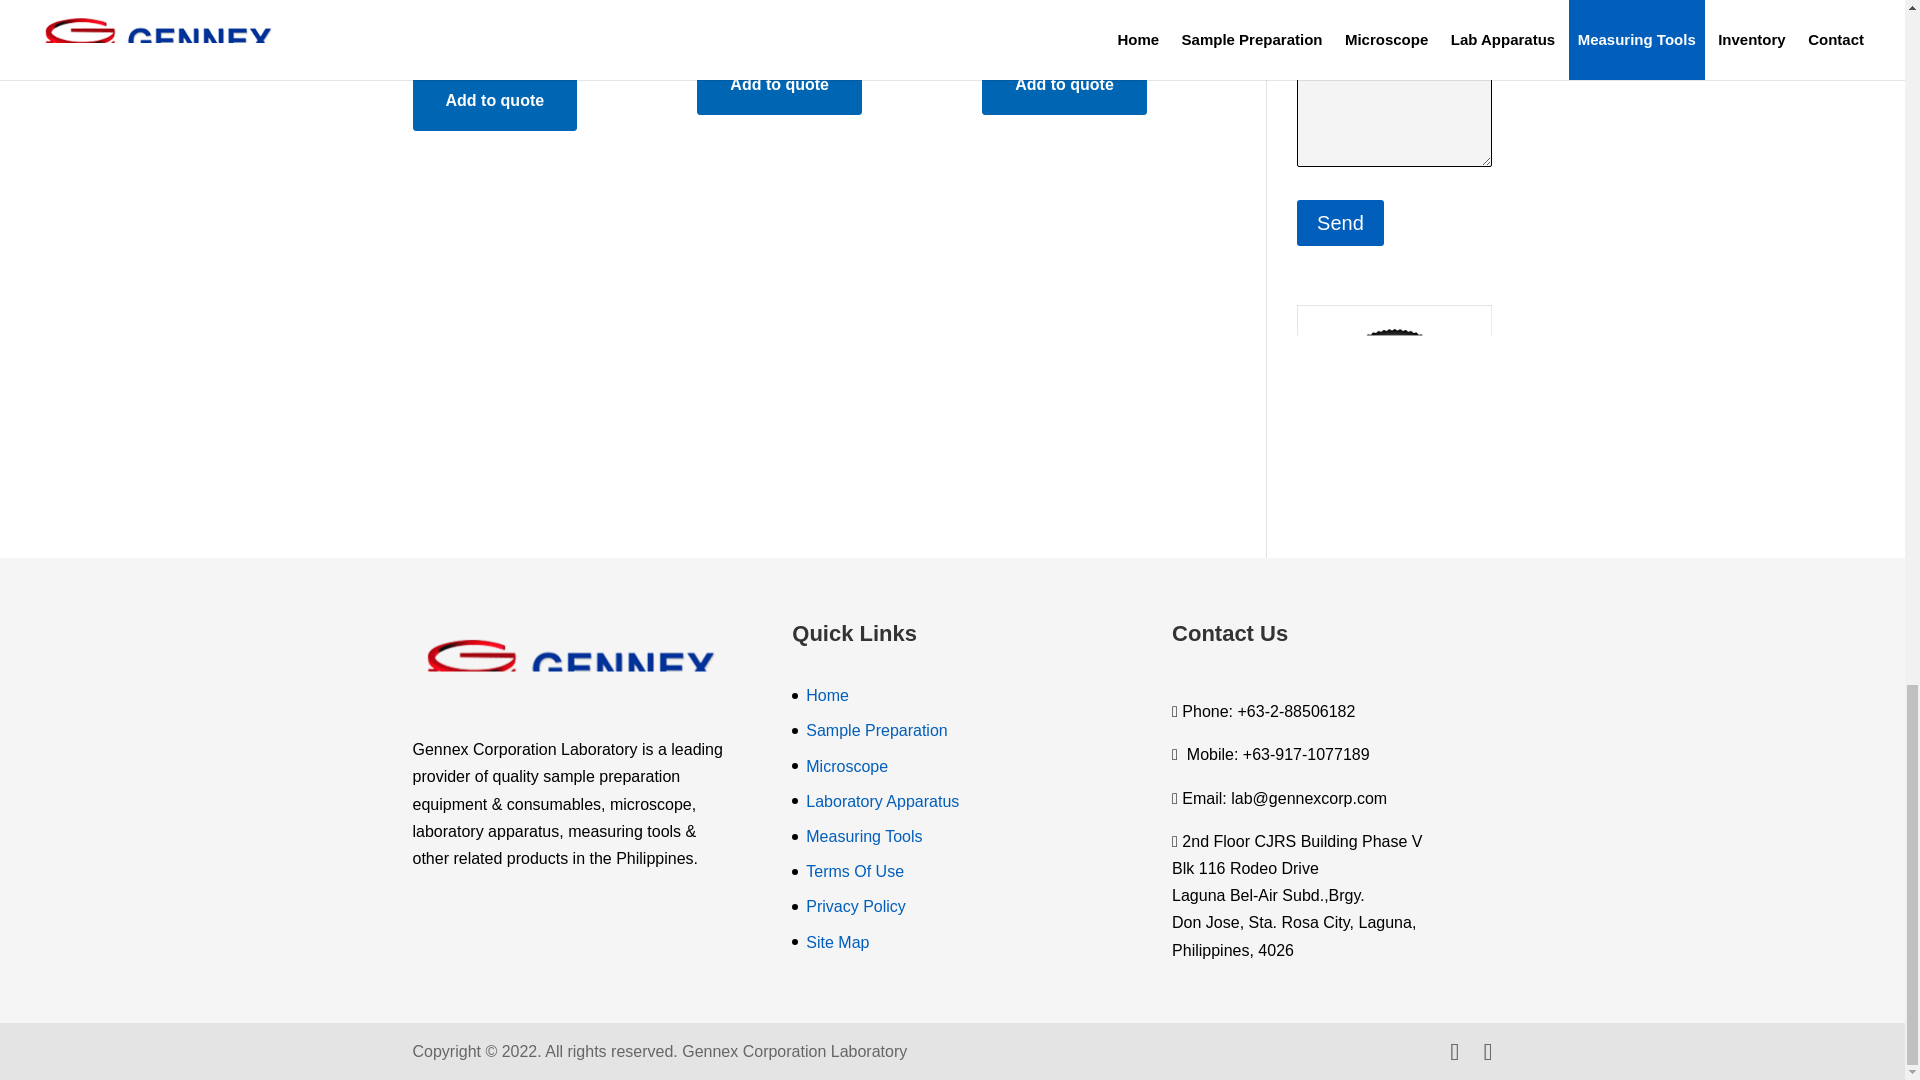 This screenshot has width=1920, height=1080. What do you see at coordinates (524, 26) in the screenshot?
I see `Temperature Scanner Philippines` at bounding box center [524, 26].